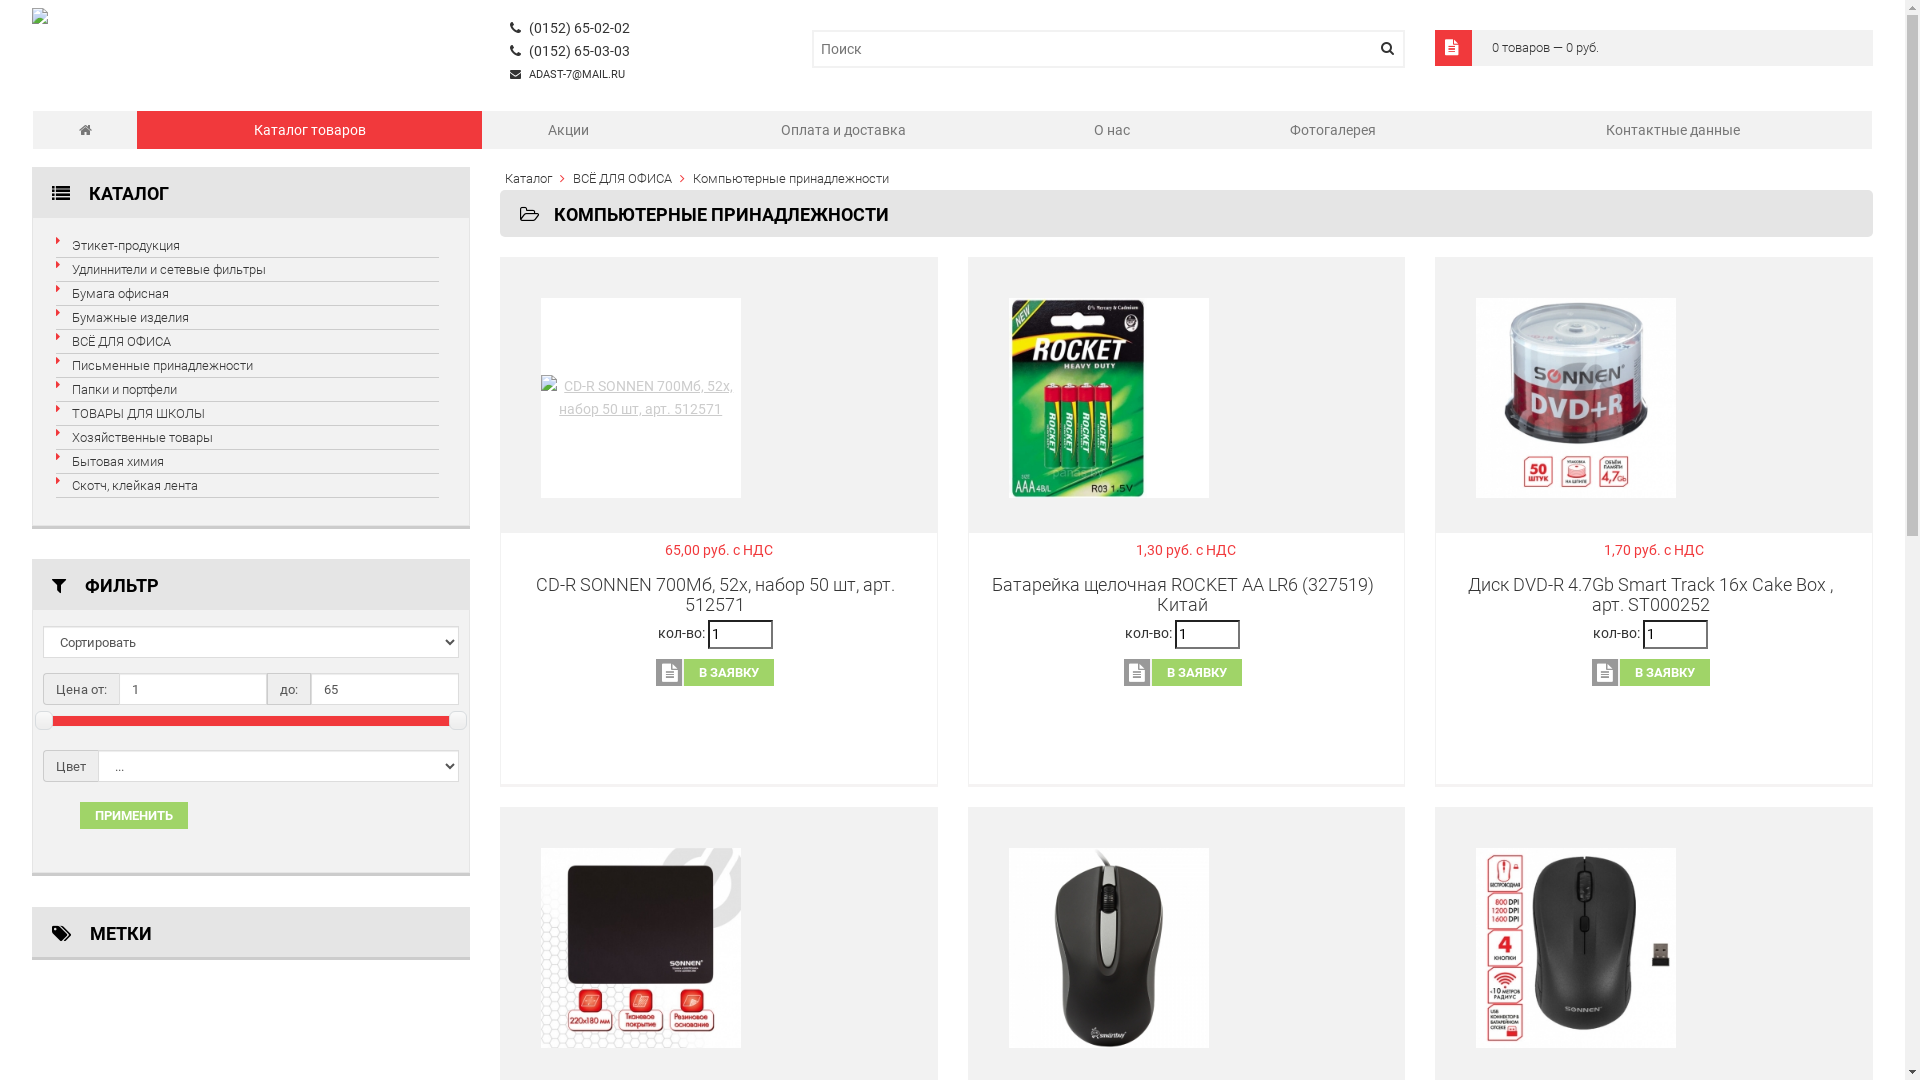 The image size is (1920, 1080). Describe the element at coordinates (1208, 634) in the screenshot. I see `Qty` at that location.